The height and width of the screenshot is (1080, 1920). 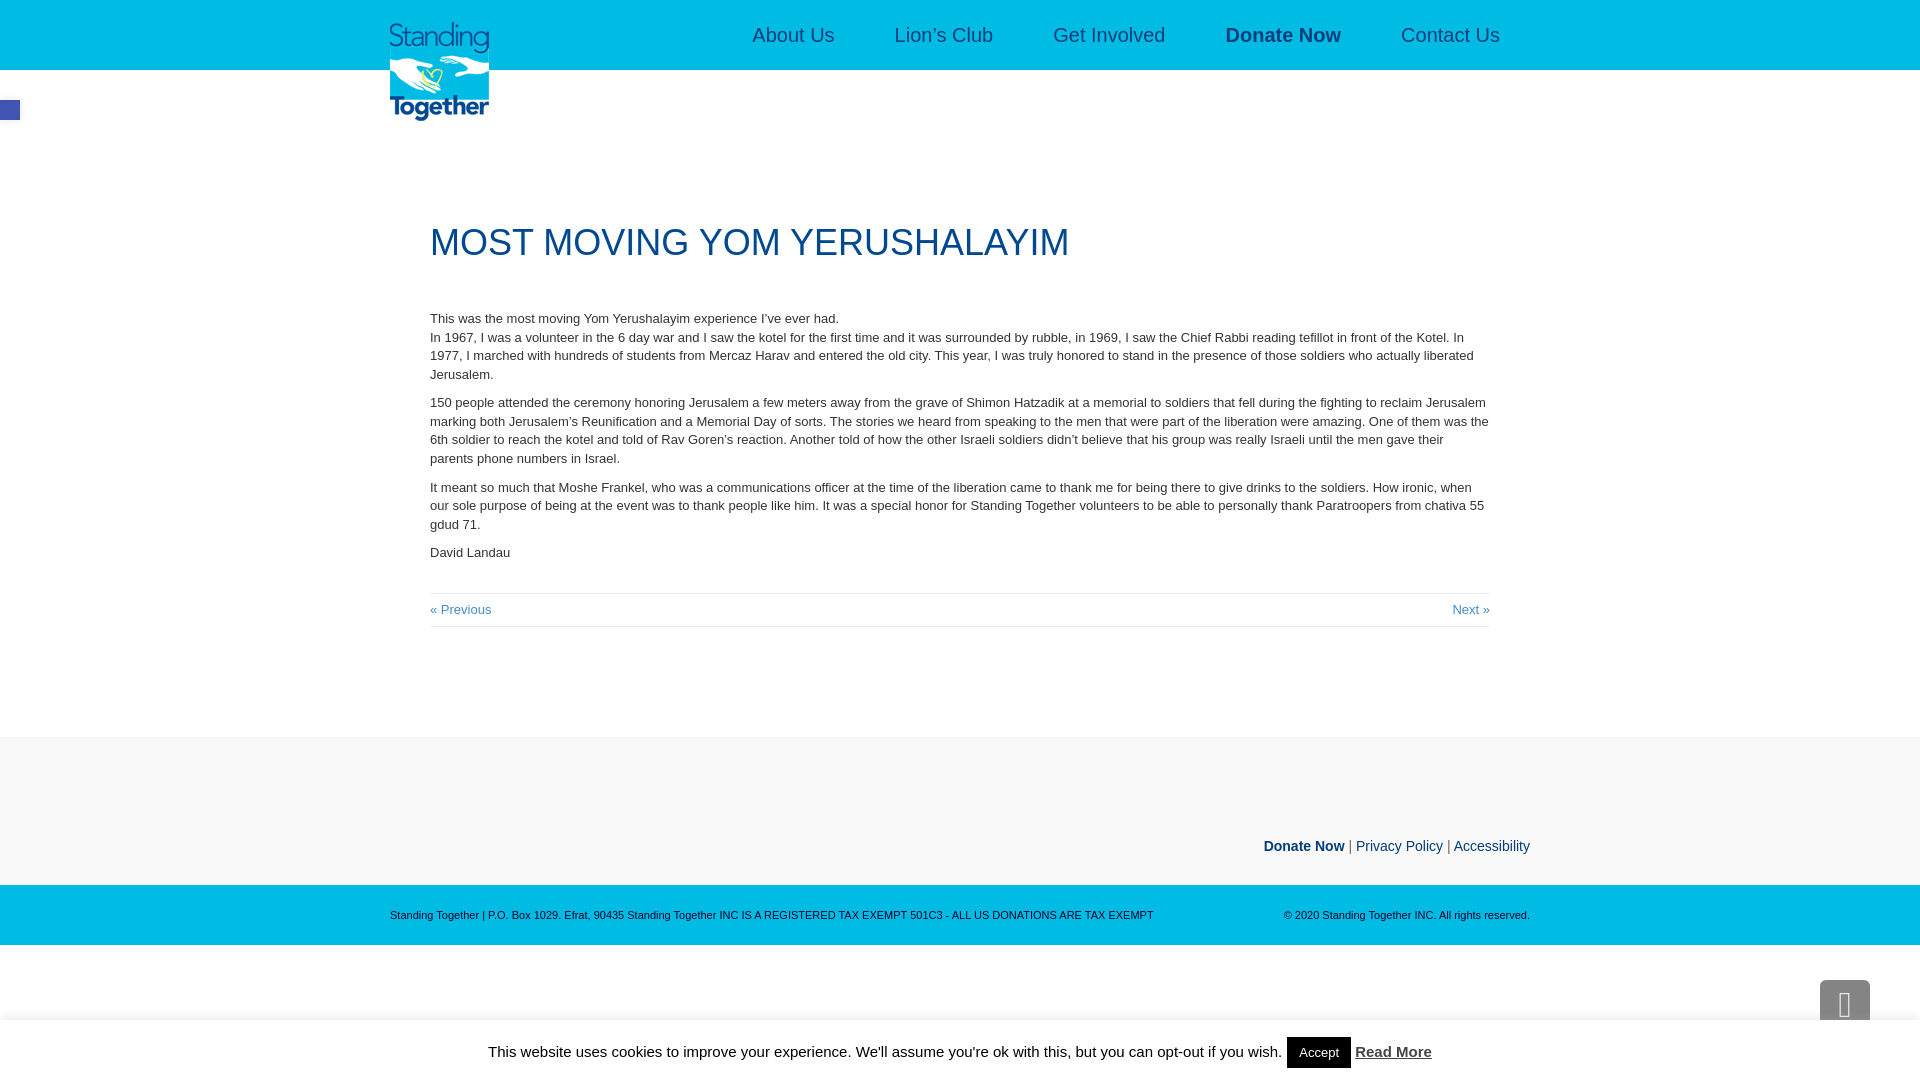 What do you see at coordinates (10, 110) in the screenshot?
I see `Open toolbar` at bounding box center [10, 110].